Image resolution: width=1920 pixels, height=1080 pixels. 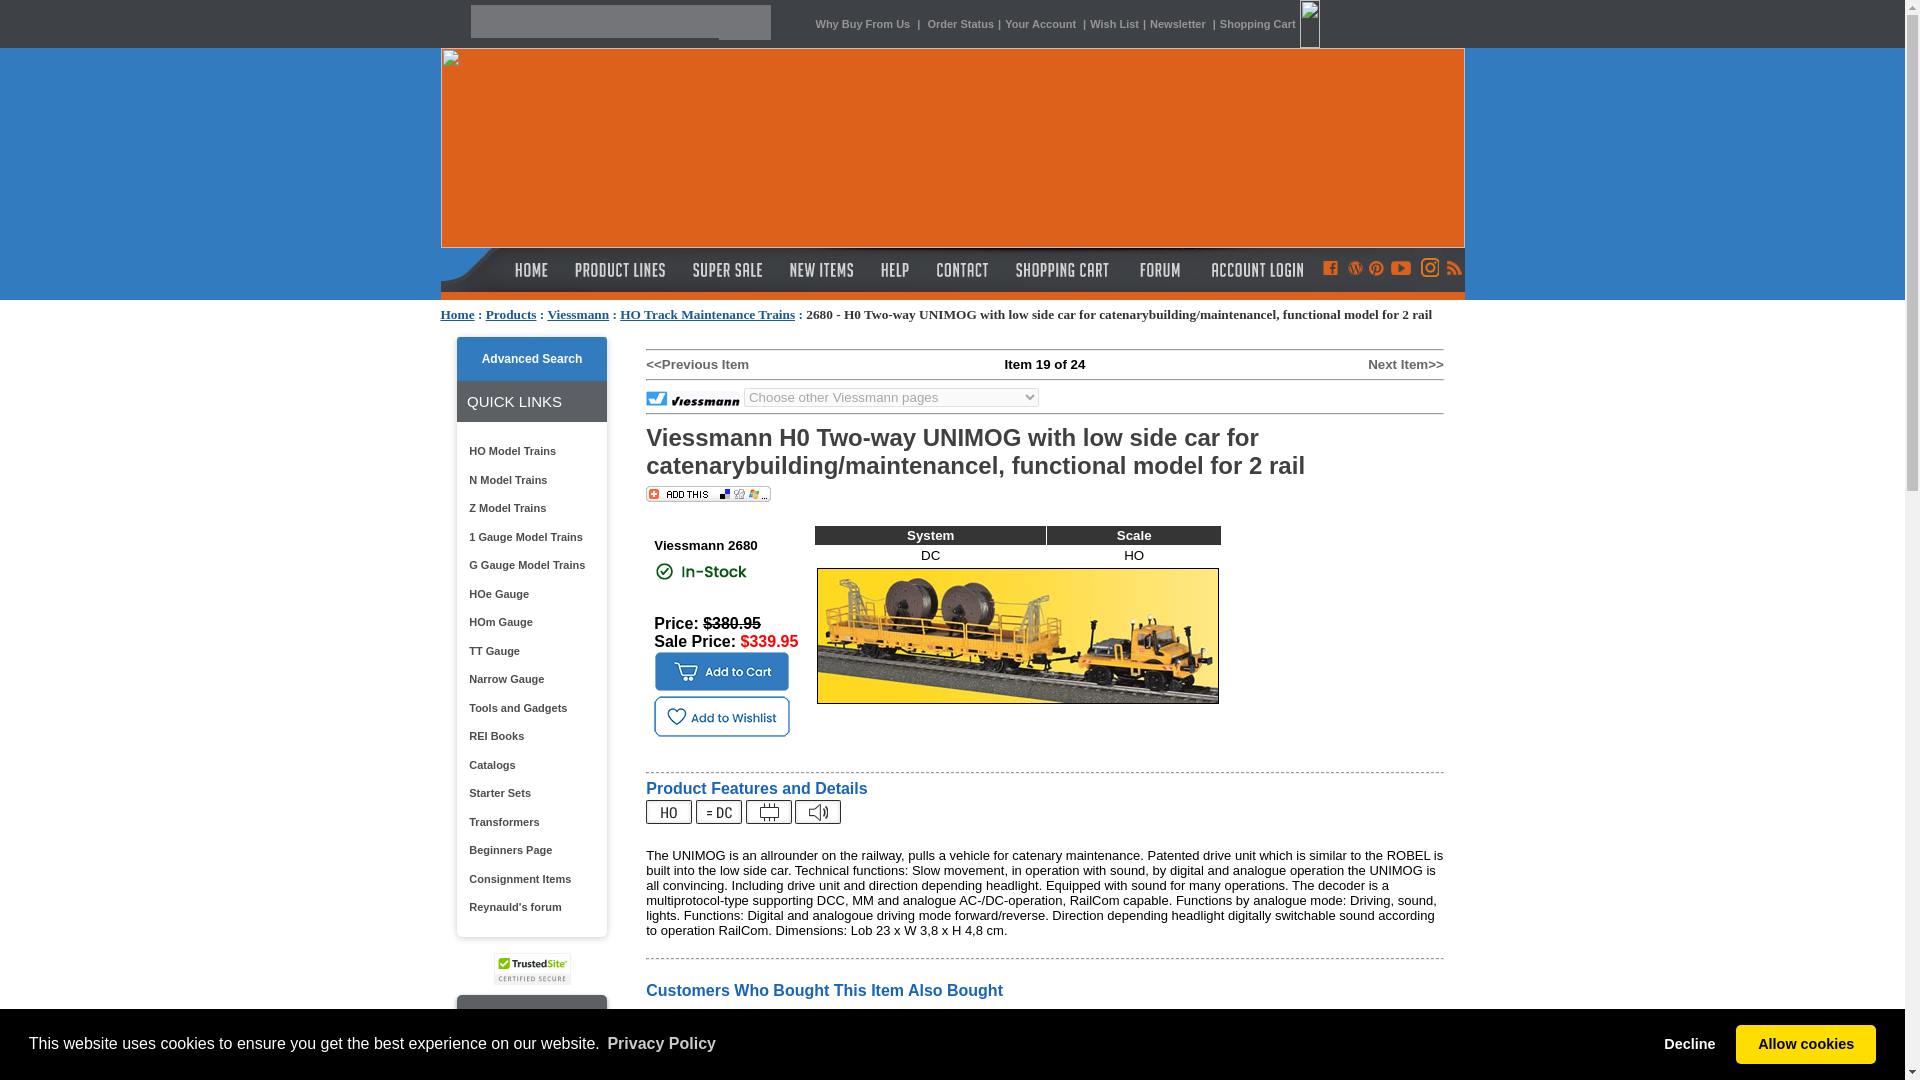 What do you see at coordinates (528, 650) in the screenshot?
I see `TT Gauge` at bounding box center [528, 650].